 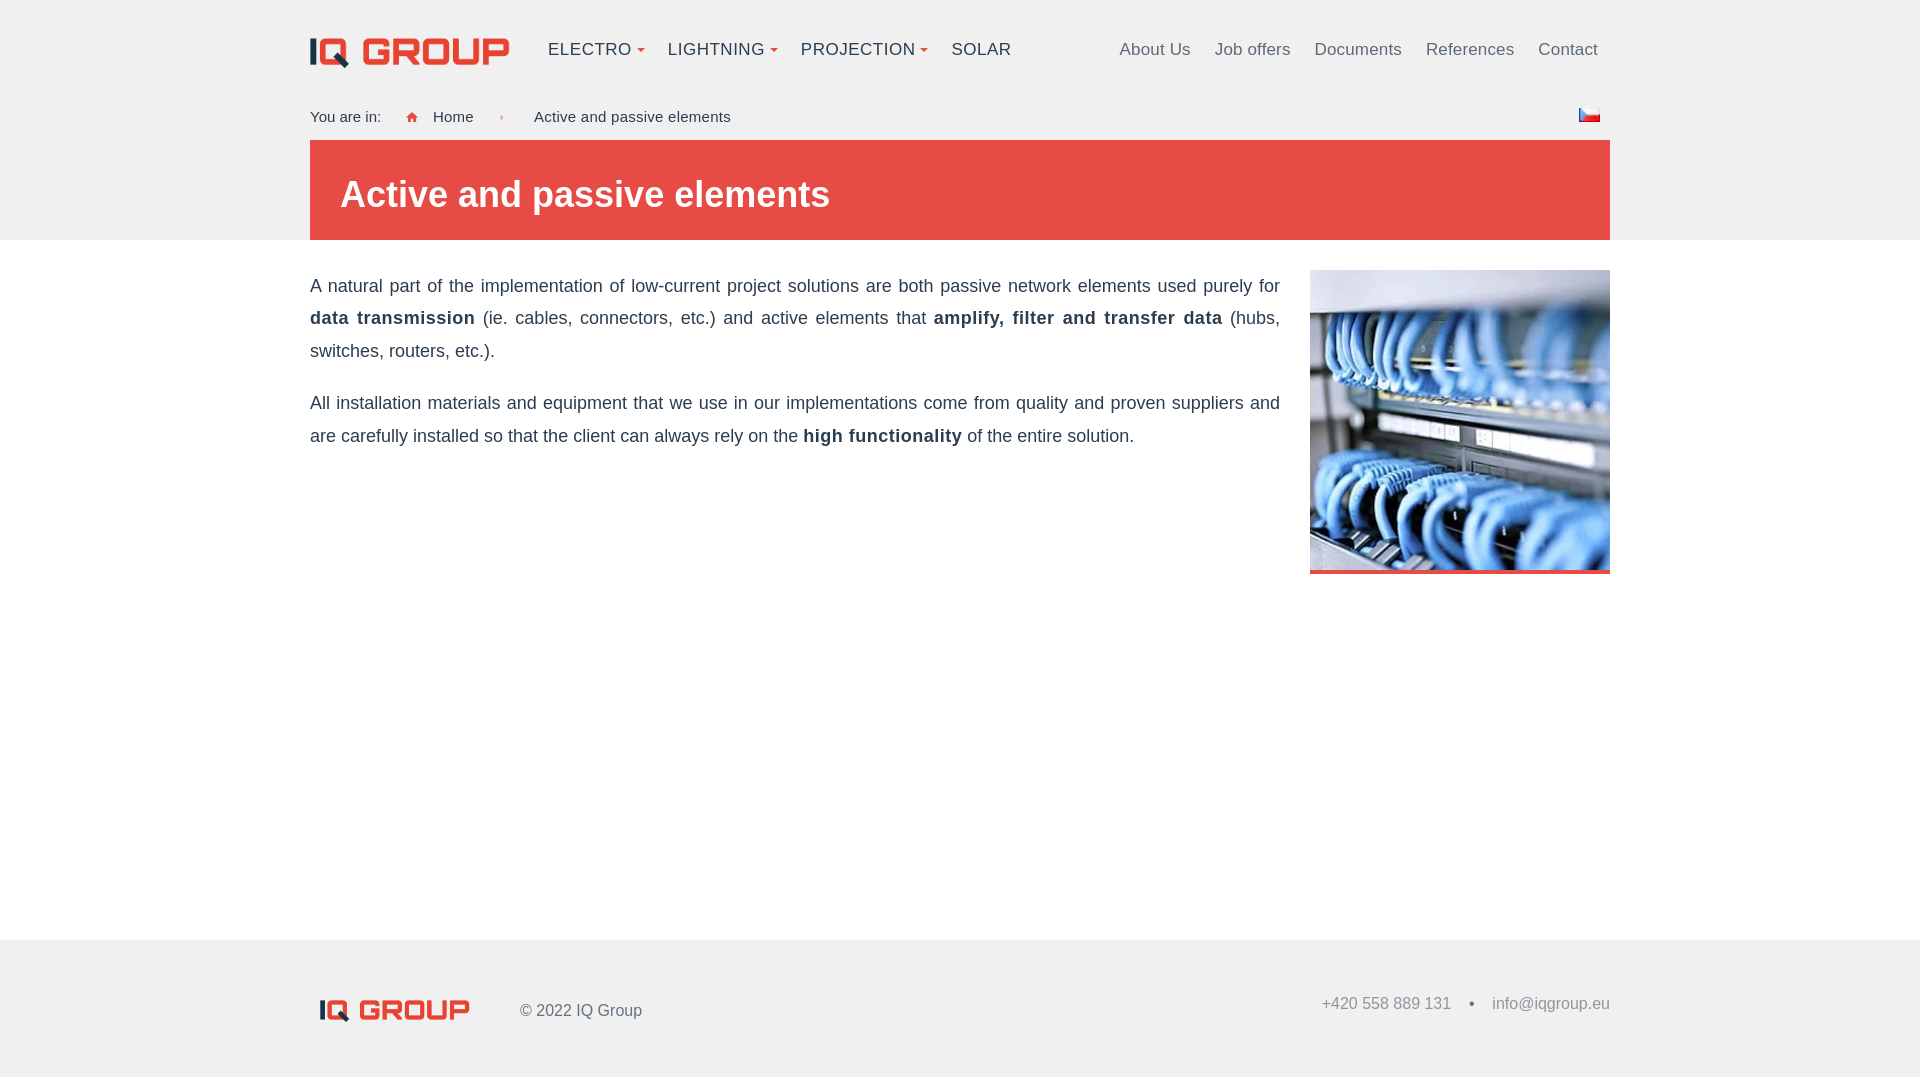 What do you see at coordinates (632, 116) in the screenshot?
I see `Active and passive elements` at bounding box center [632, 116].